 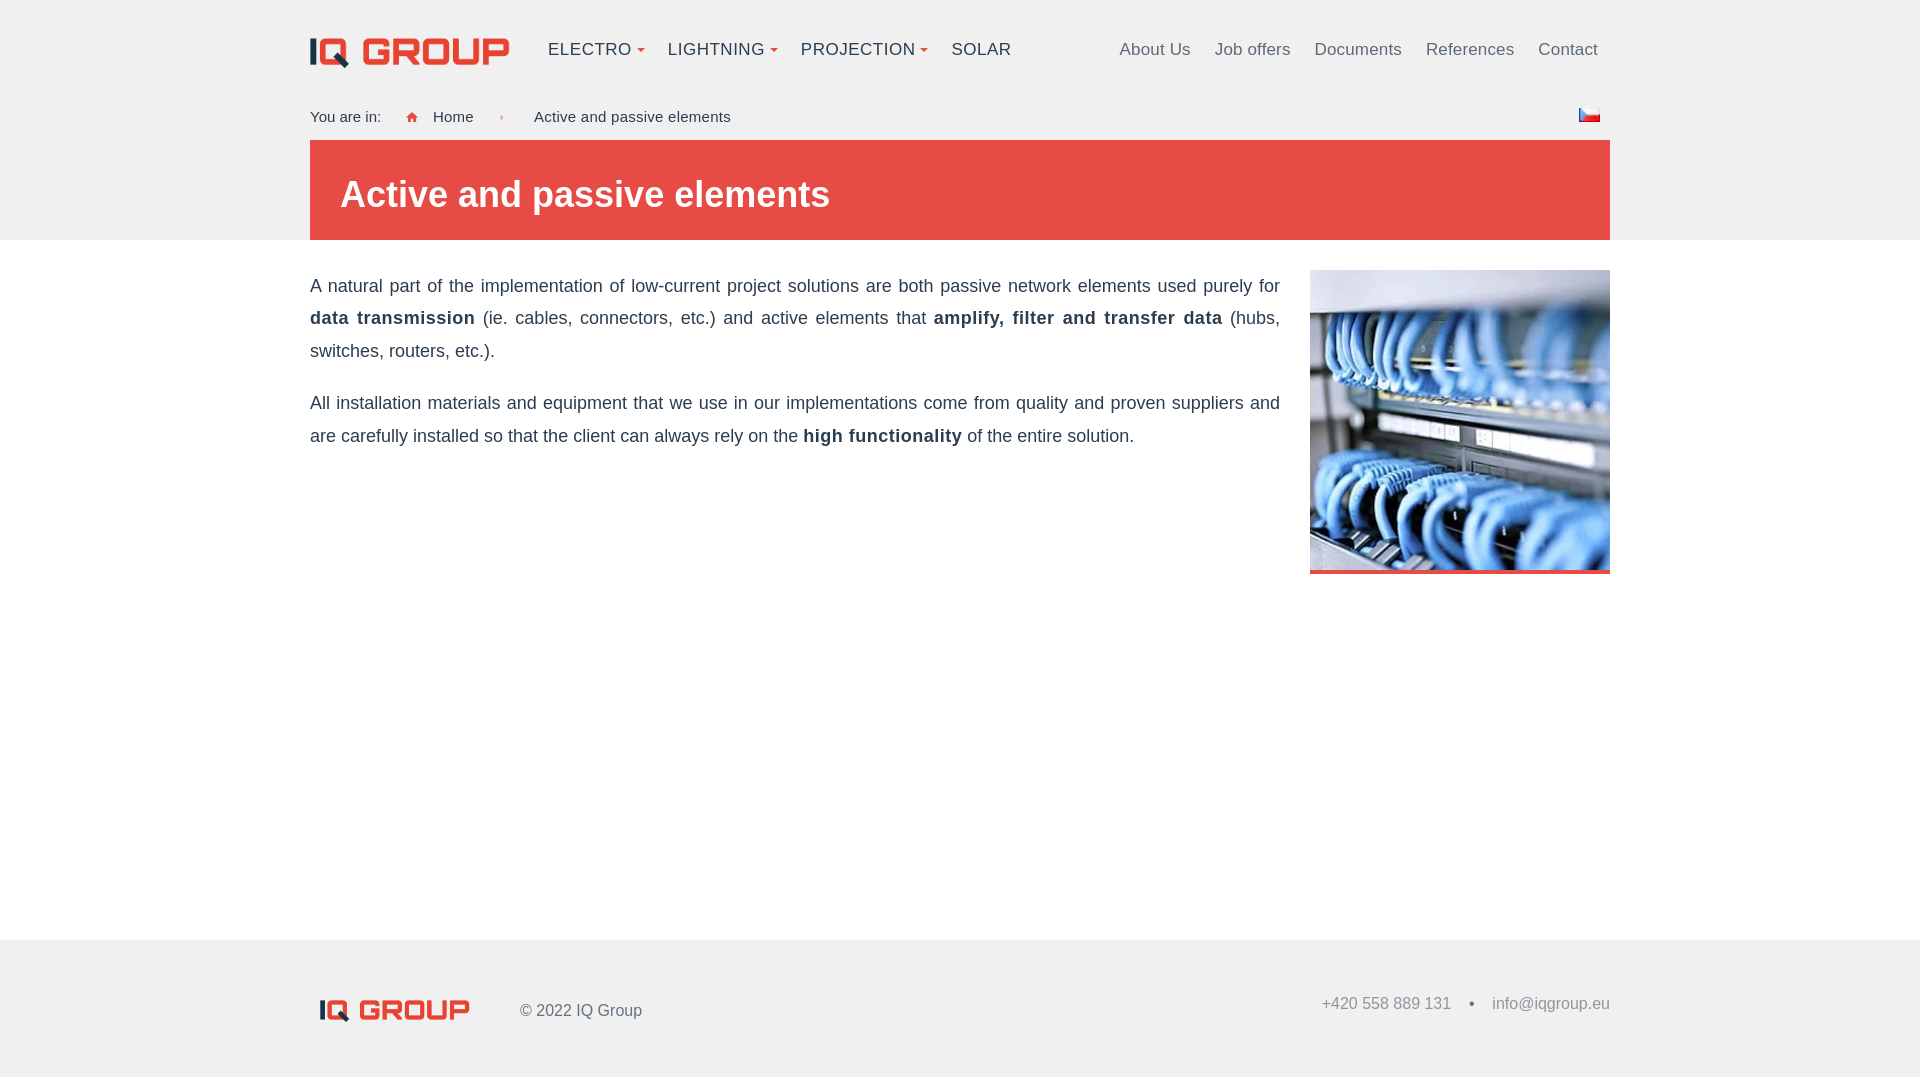 What do you see at coordinates (632, 116) in the screenshot?
I see `Active and passive elements` at bounding box center [632, 116].